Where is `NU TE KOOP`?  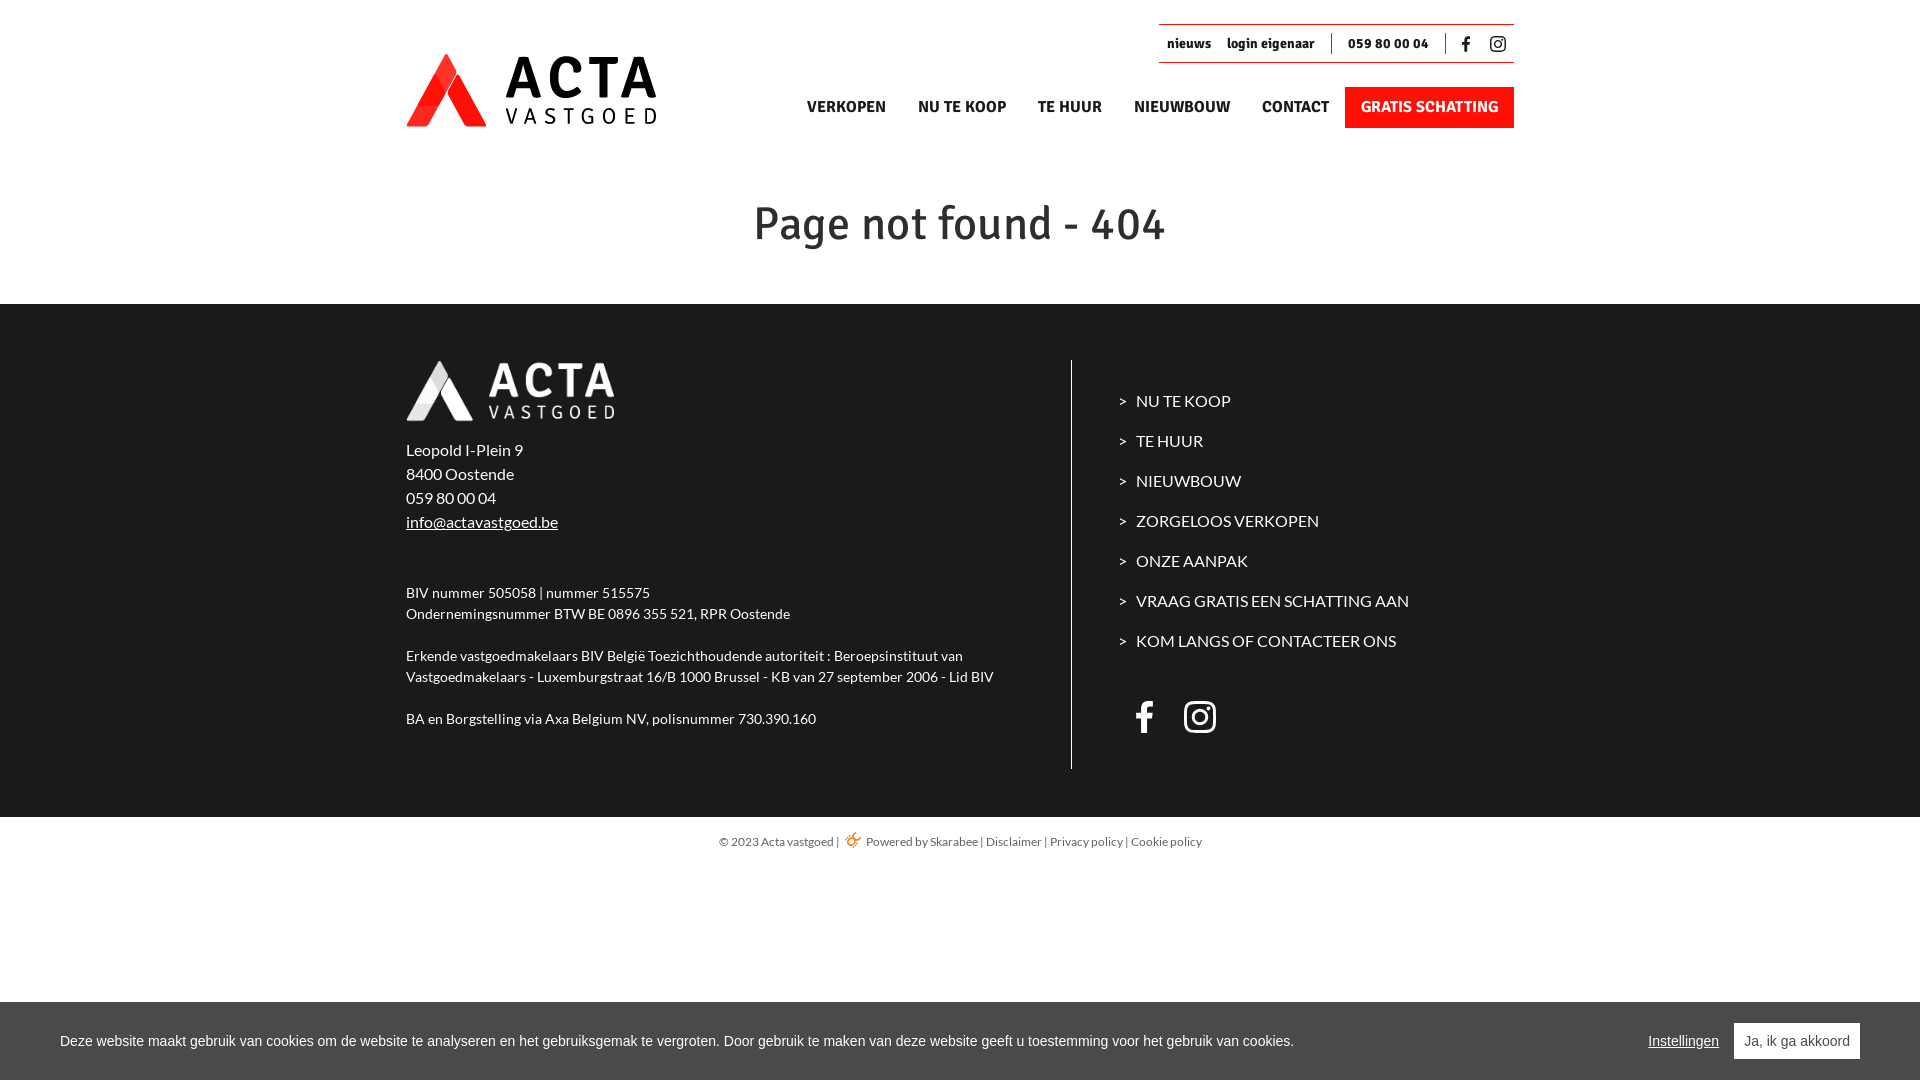
NU TE KOOP is located at coordinates (1317, 401).